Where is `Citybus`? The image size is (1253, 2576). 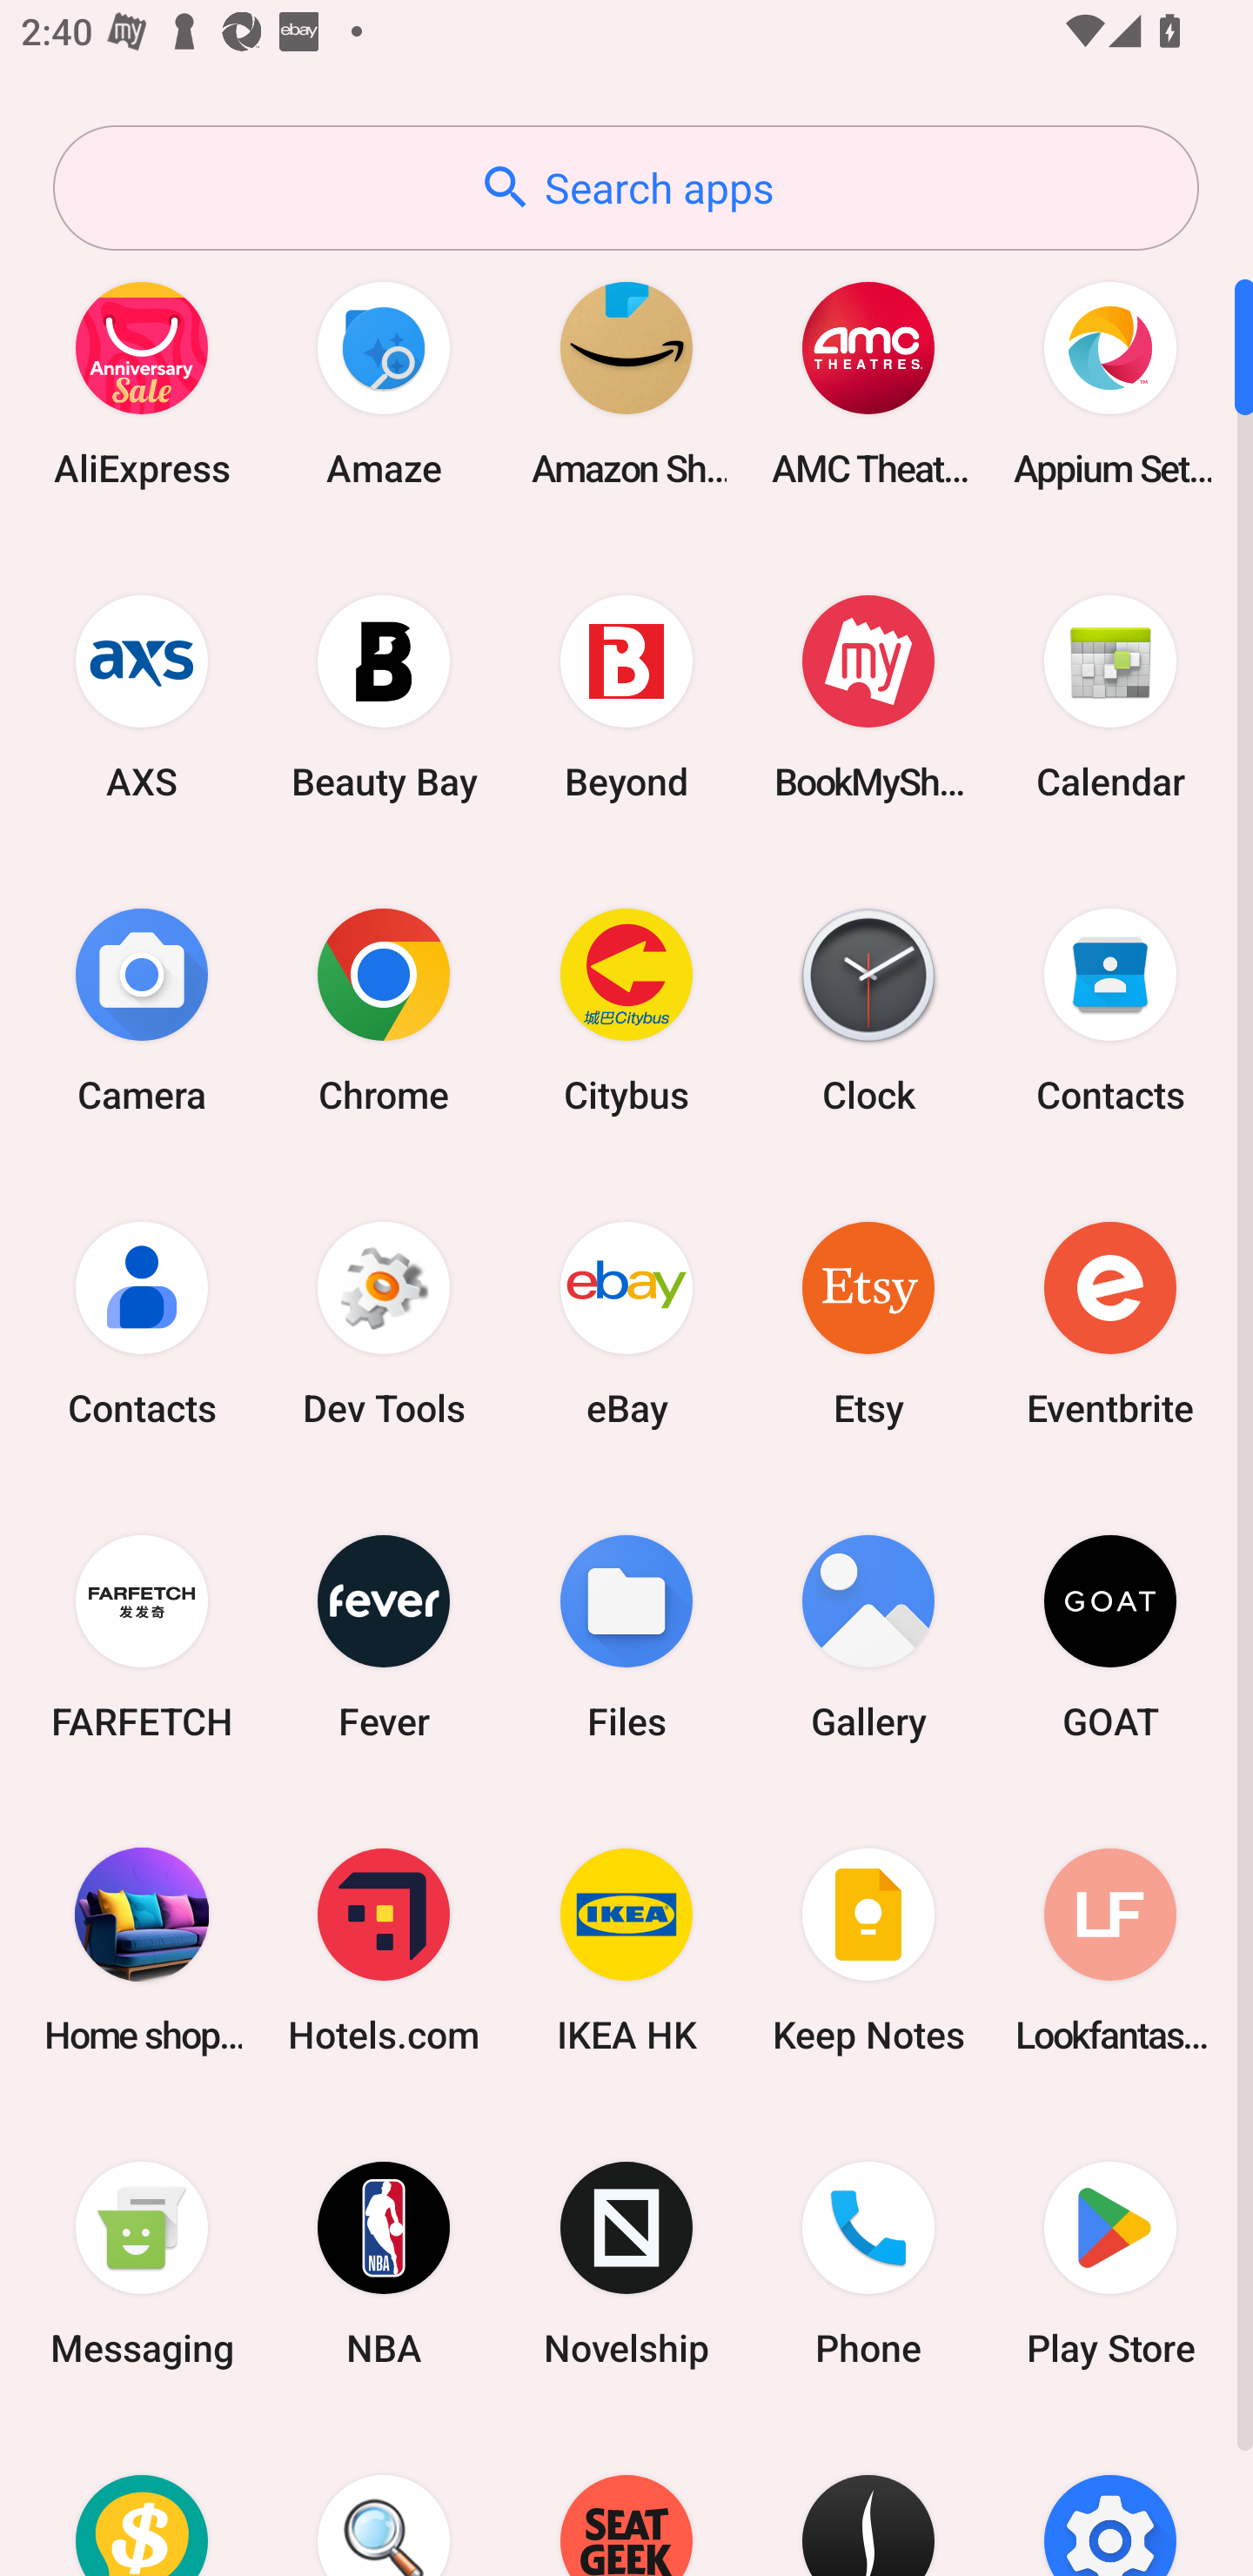 Citybus is located at coordinates (626, 1010).